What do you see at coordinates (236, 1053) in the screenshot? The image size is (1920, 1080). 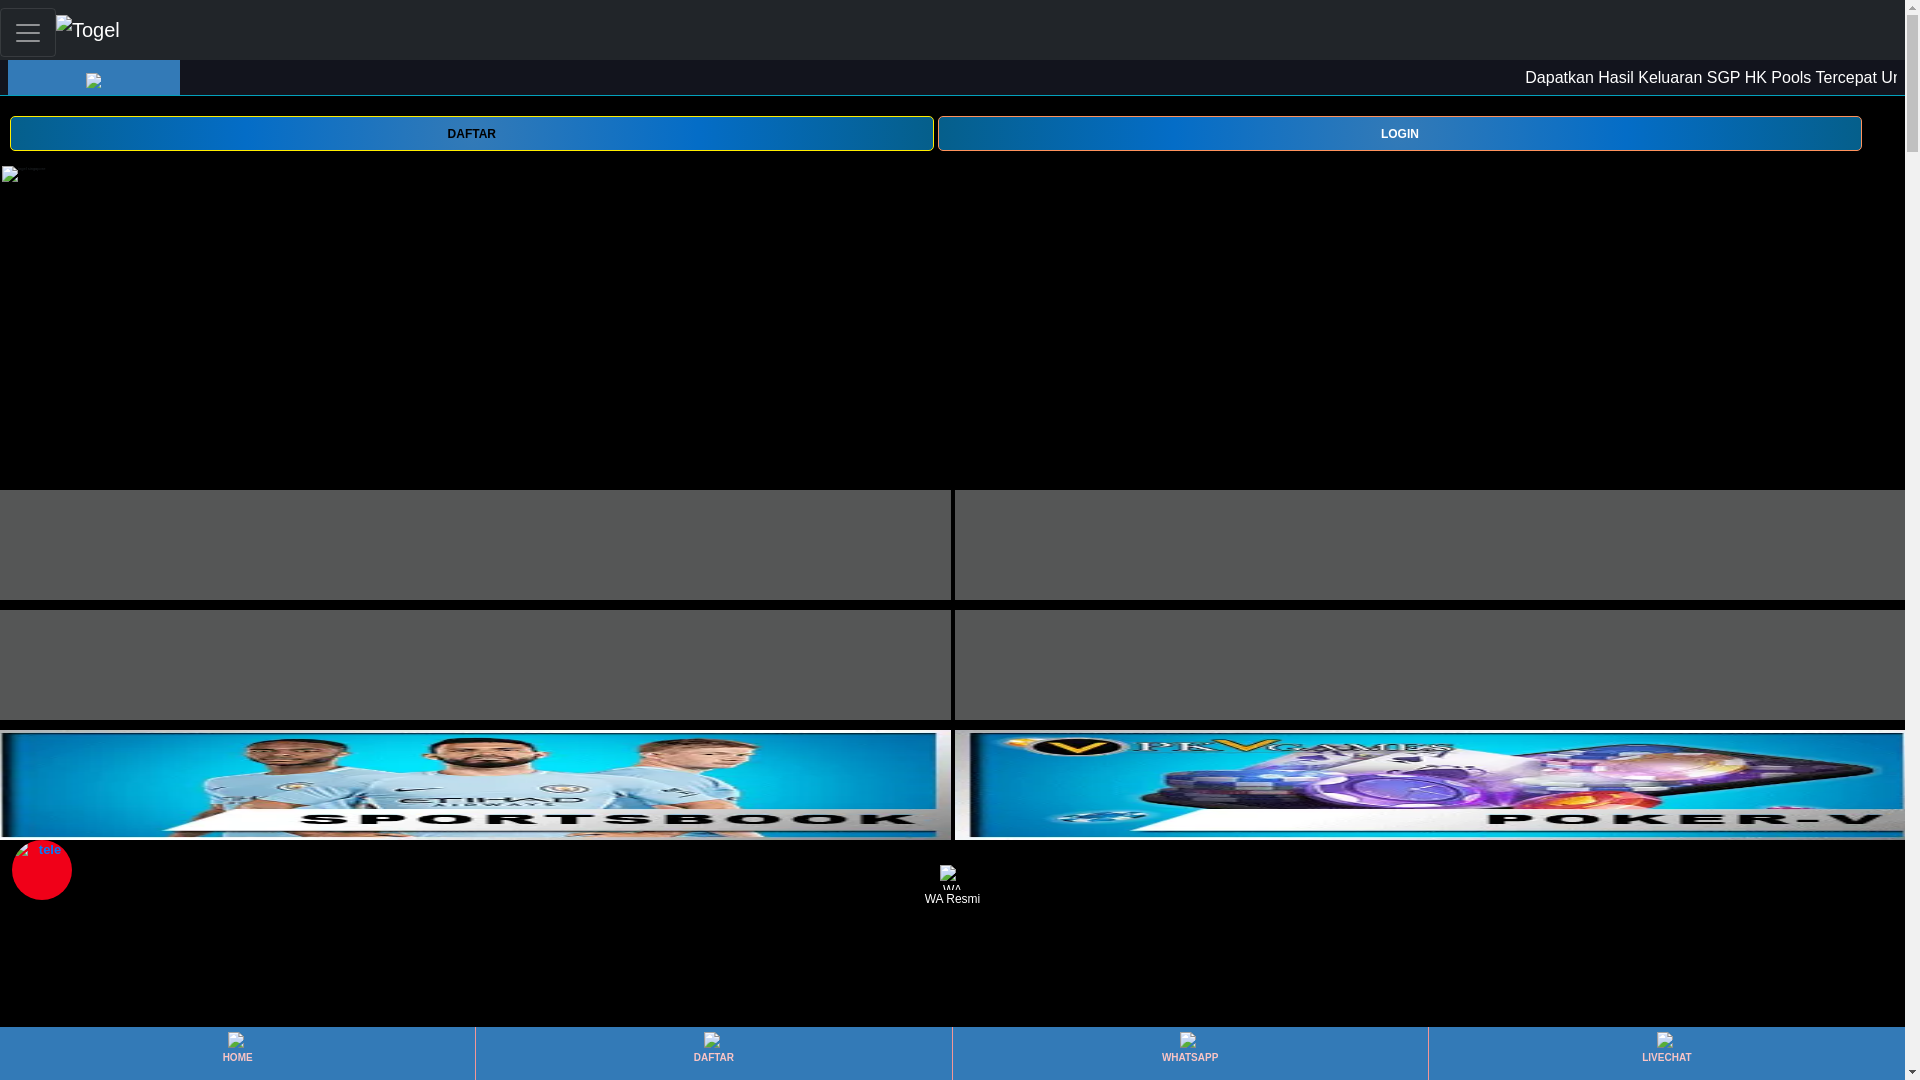 I see `HOME` at bounding box center [236, 1053].